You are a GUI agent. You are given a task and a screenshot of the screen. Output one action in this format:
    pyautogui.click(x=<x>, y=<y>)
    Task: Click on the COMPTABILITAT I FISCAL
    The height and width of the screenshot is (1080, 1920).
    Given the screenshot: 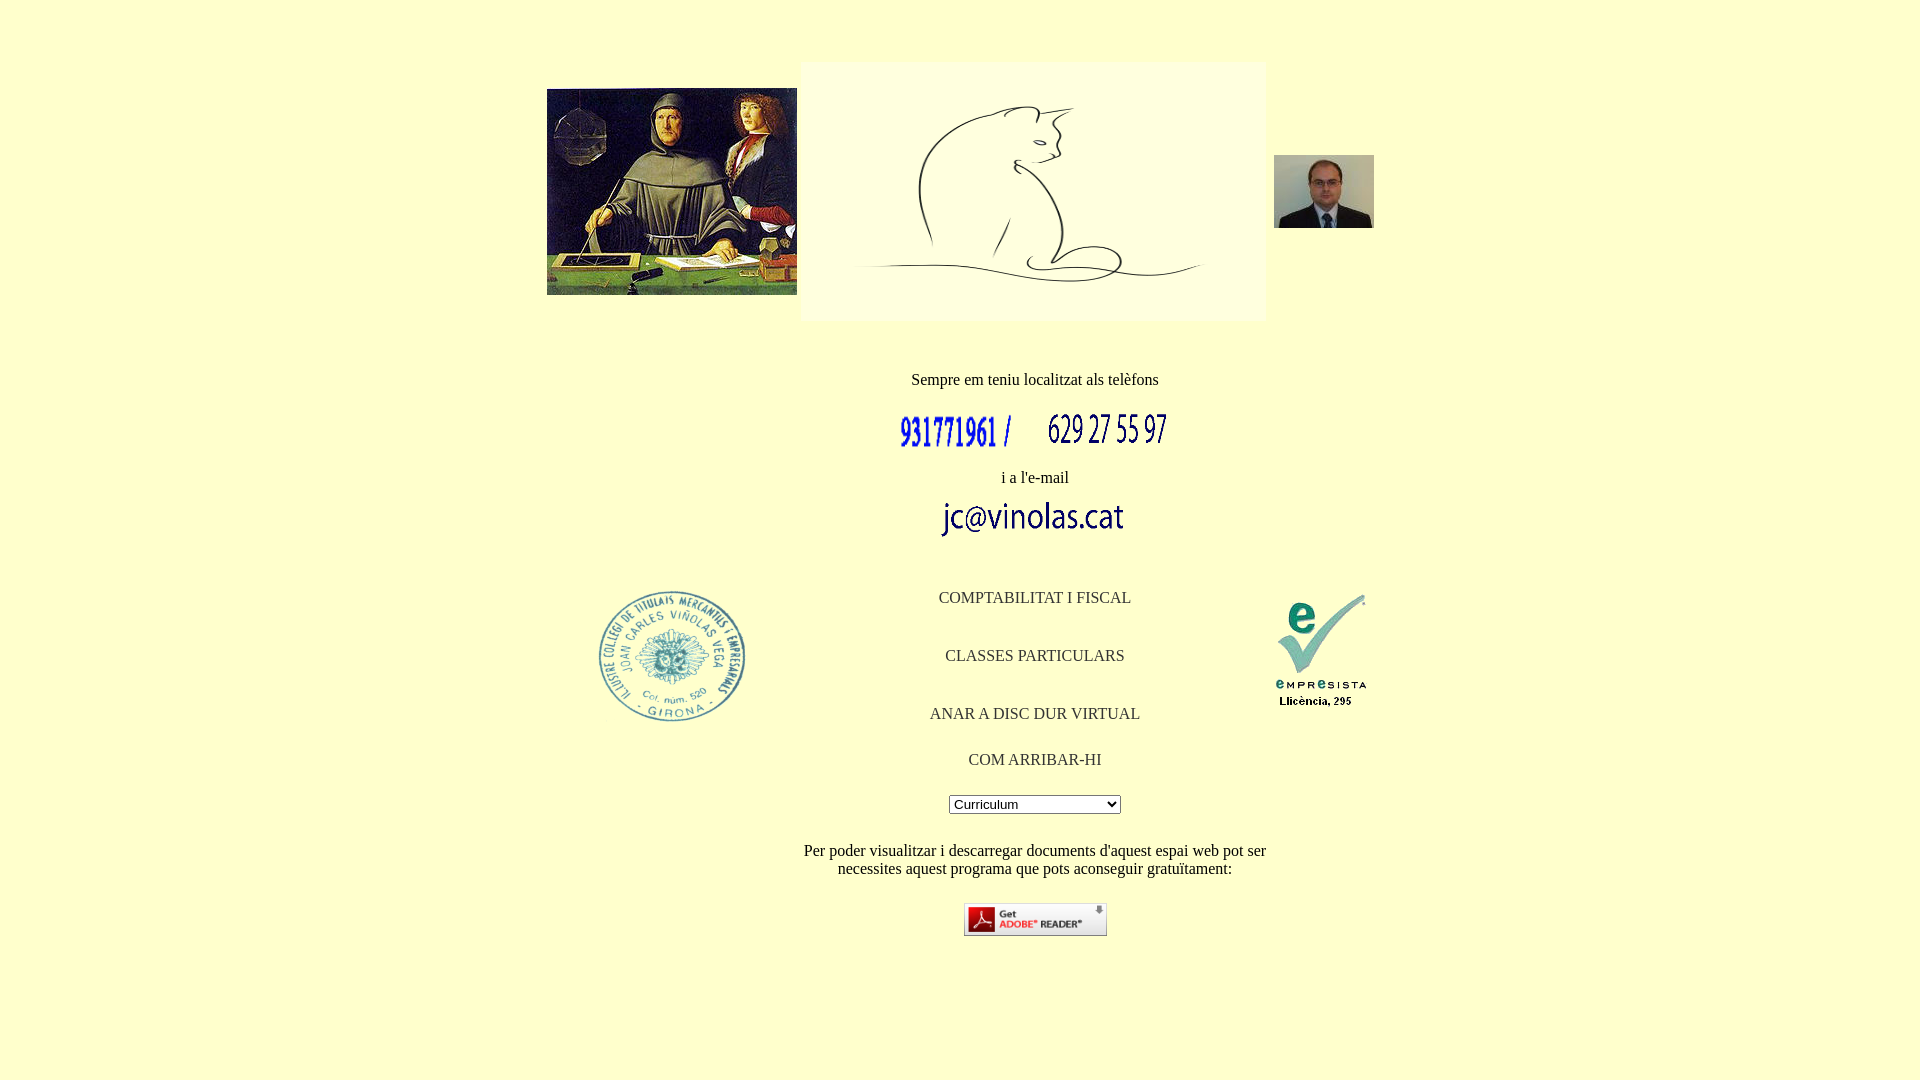 What is the action you would take?
    pyautogui.click(x=1036, y=596)
    